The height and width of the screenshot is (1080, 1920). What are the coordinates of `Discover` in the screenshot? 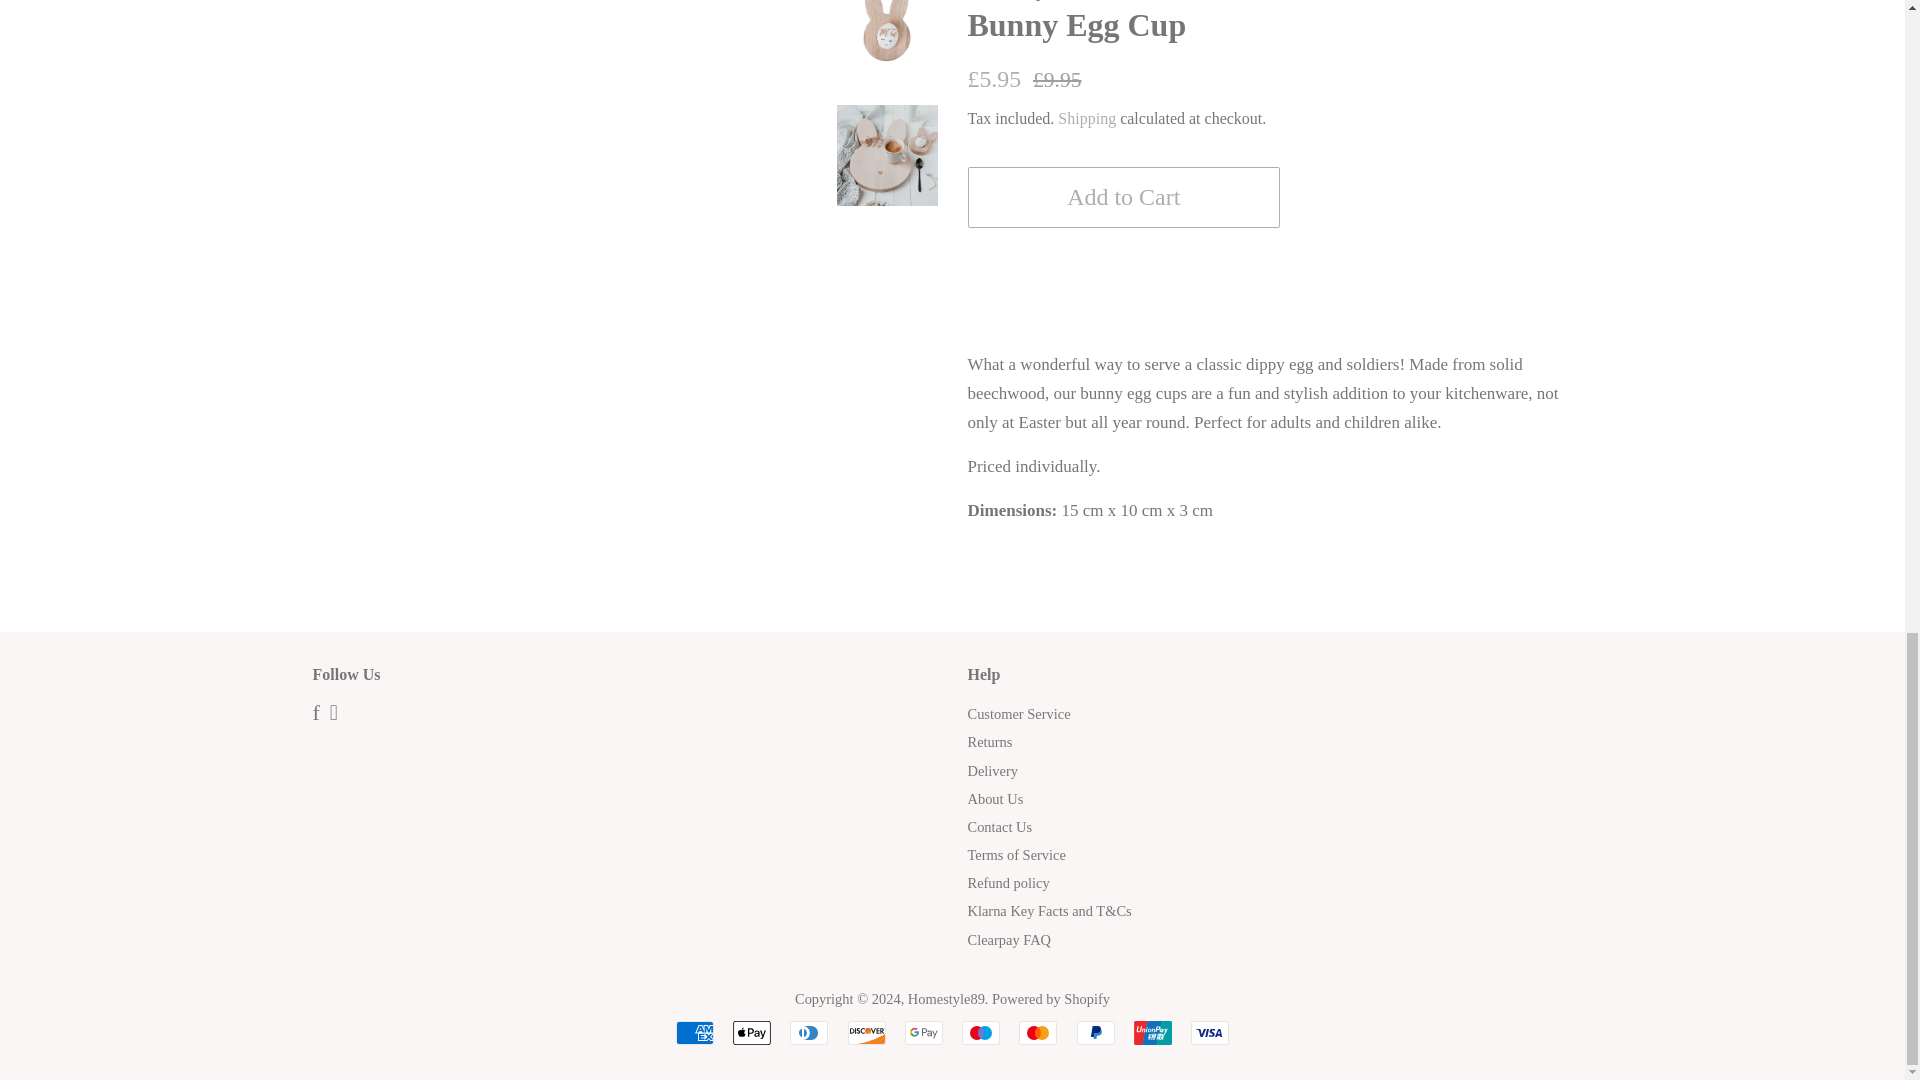 It's located at (866, 1032).